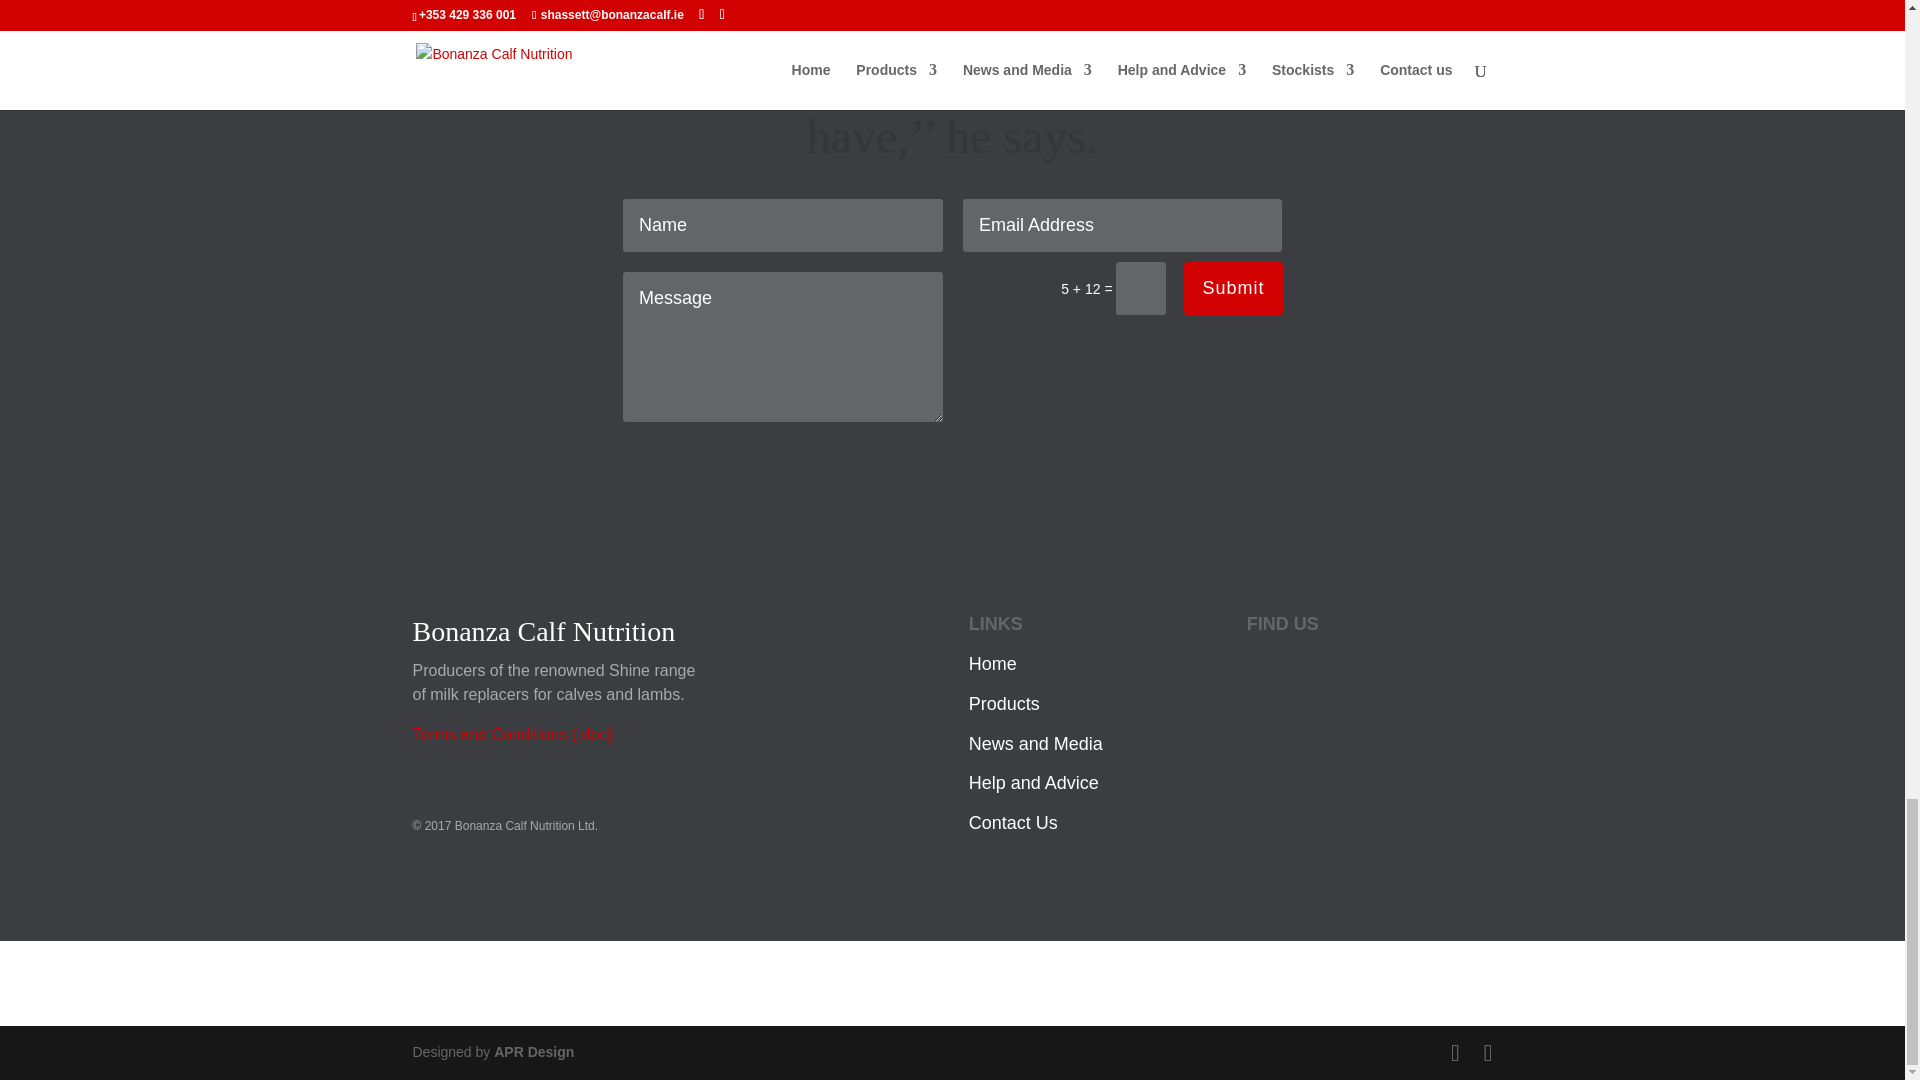  I want to click on Submit, so click(1233, 288).